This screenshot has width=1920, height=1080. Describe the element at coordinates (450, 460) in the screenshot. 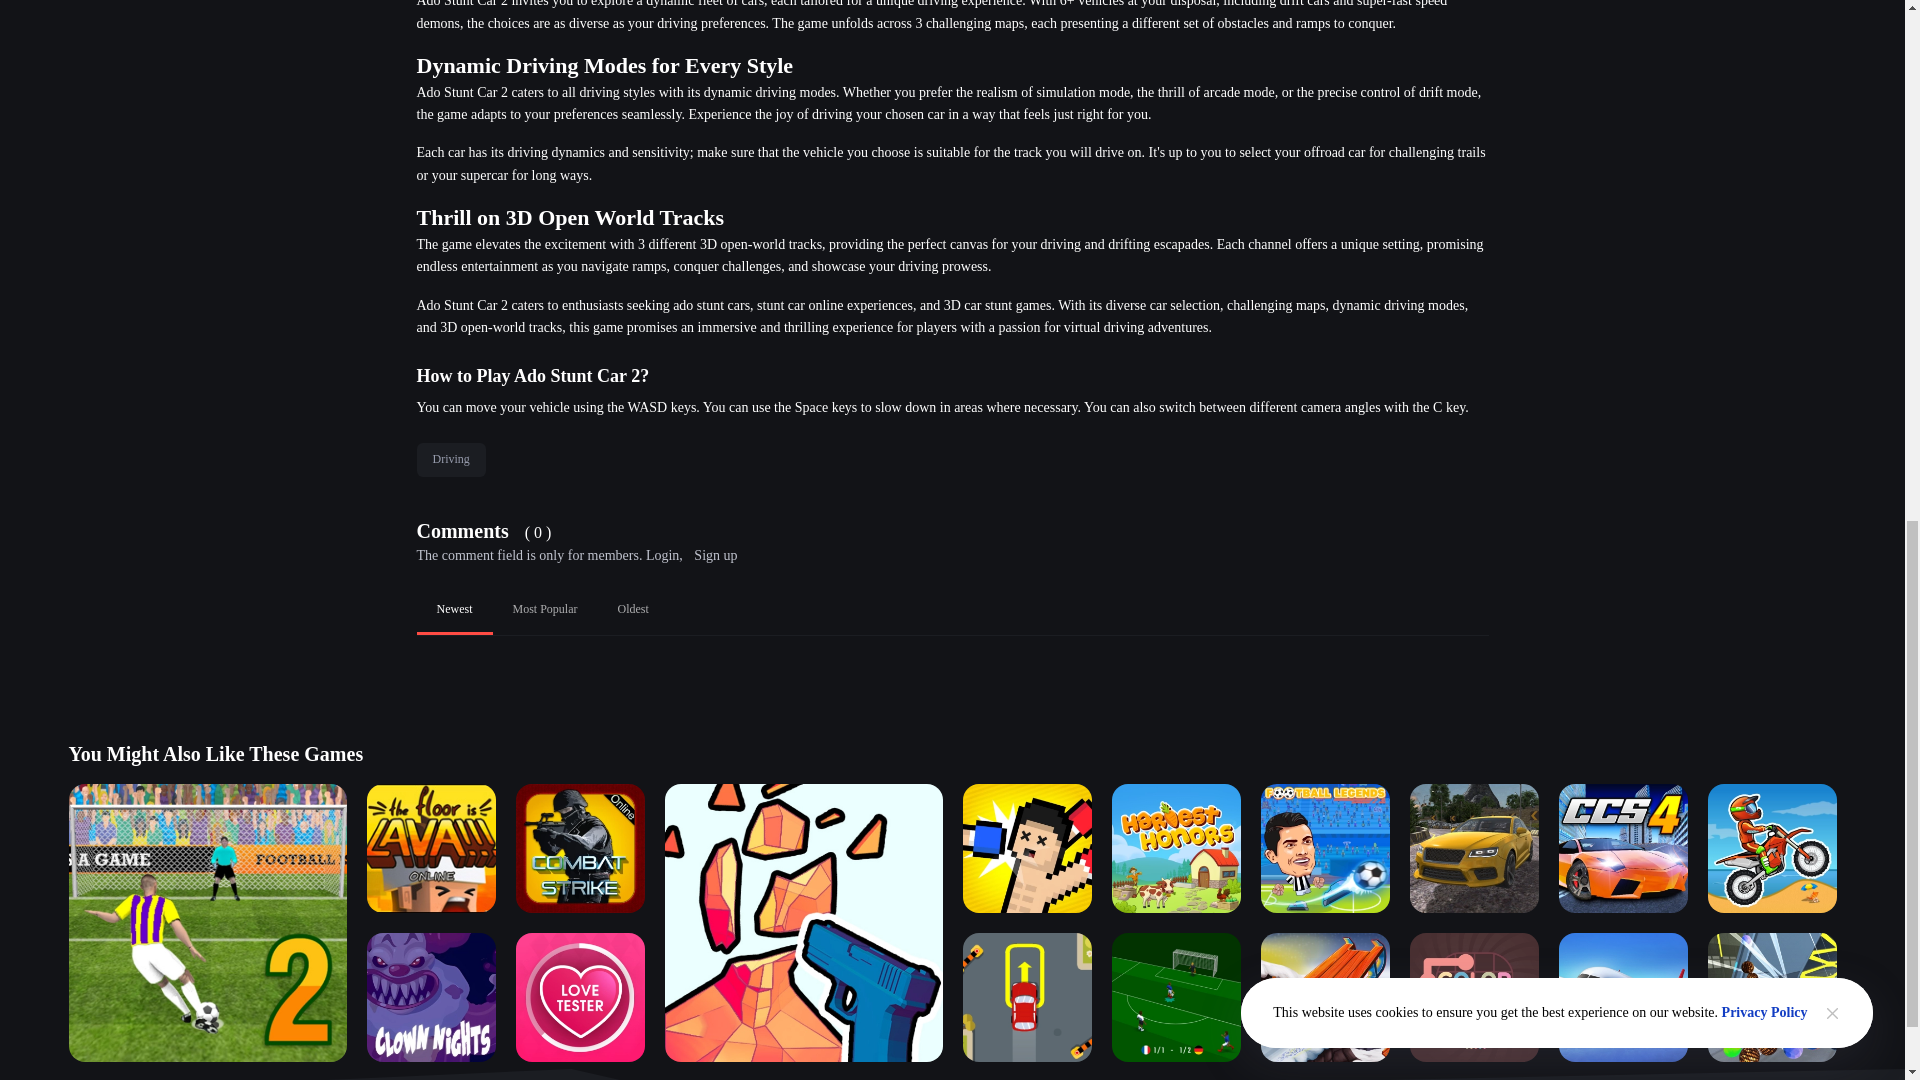

I see `Driving` at that location.